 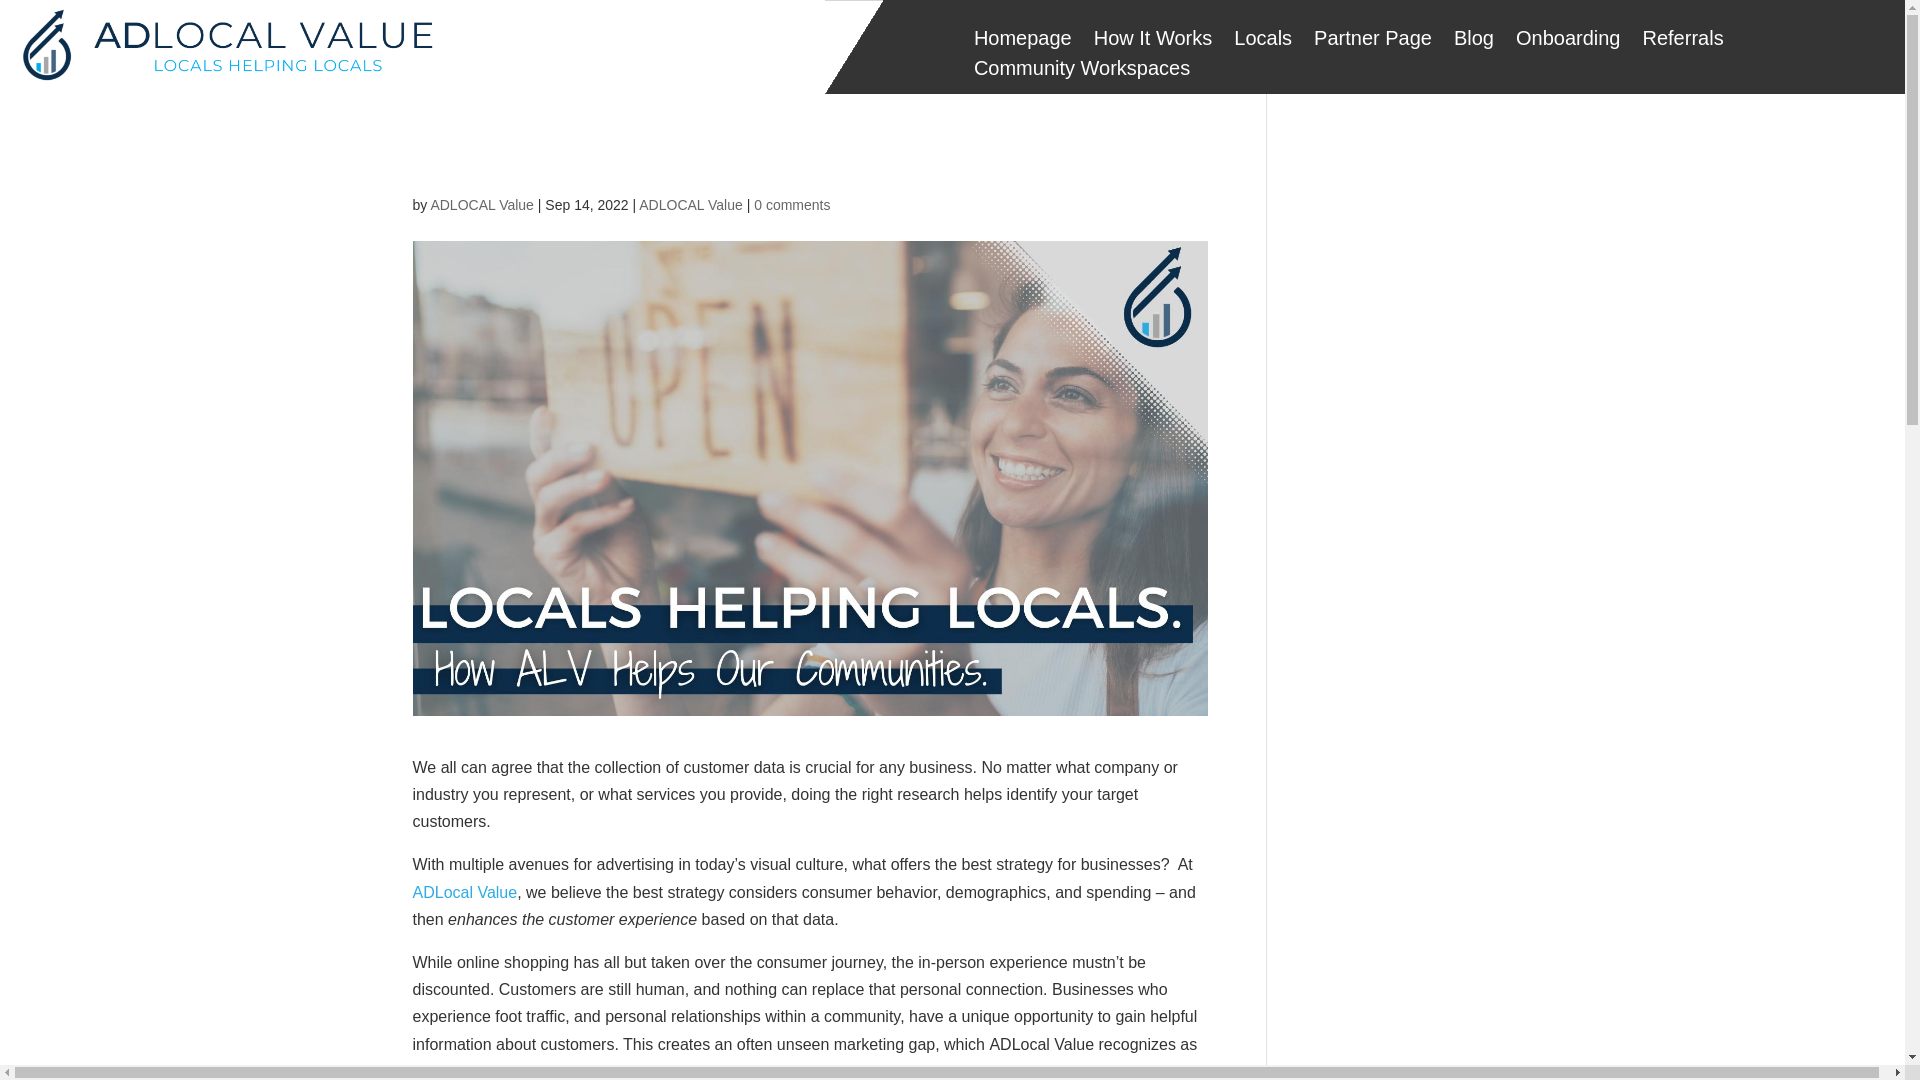 I want to click on ADLOCAL Value, so click(x=482, y=204).